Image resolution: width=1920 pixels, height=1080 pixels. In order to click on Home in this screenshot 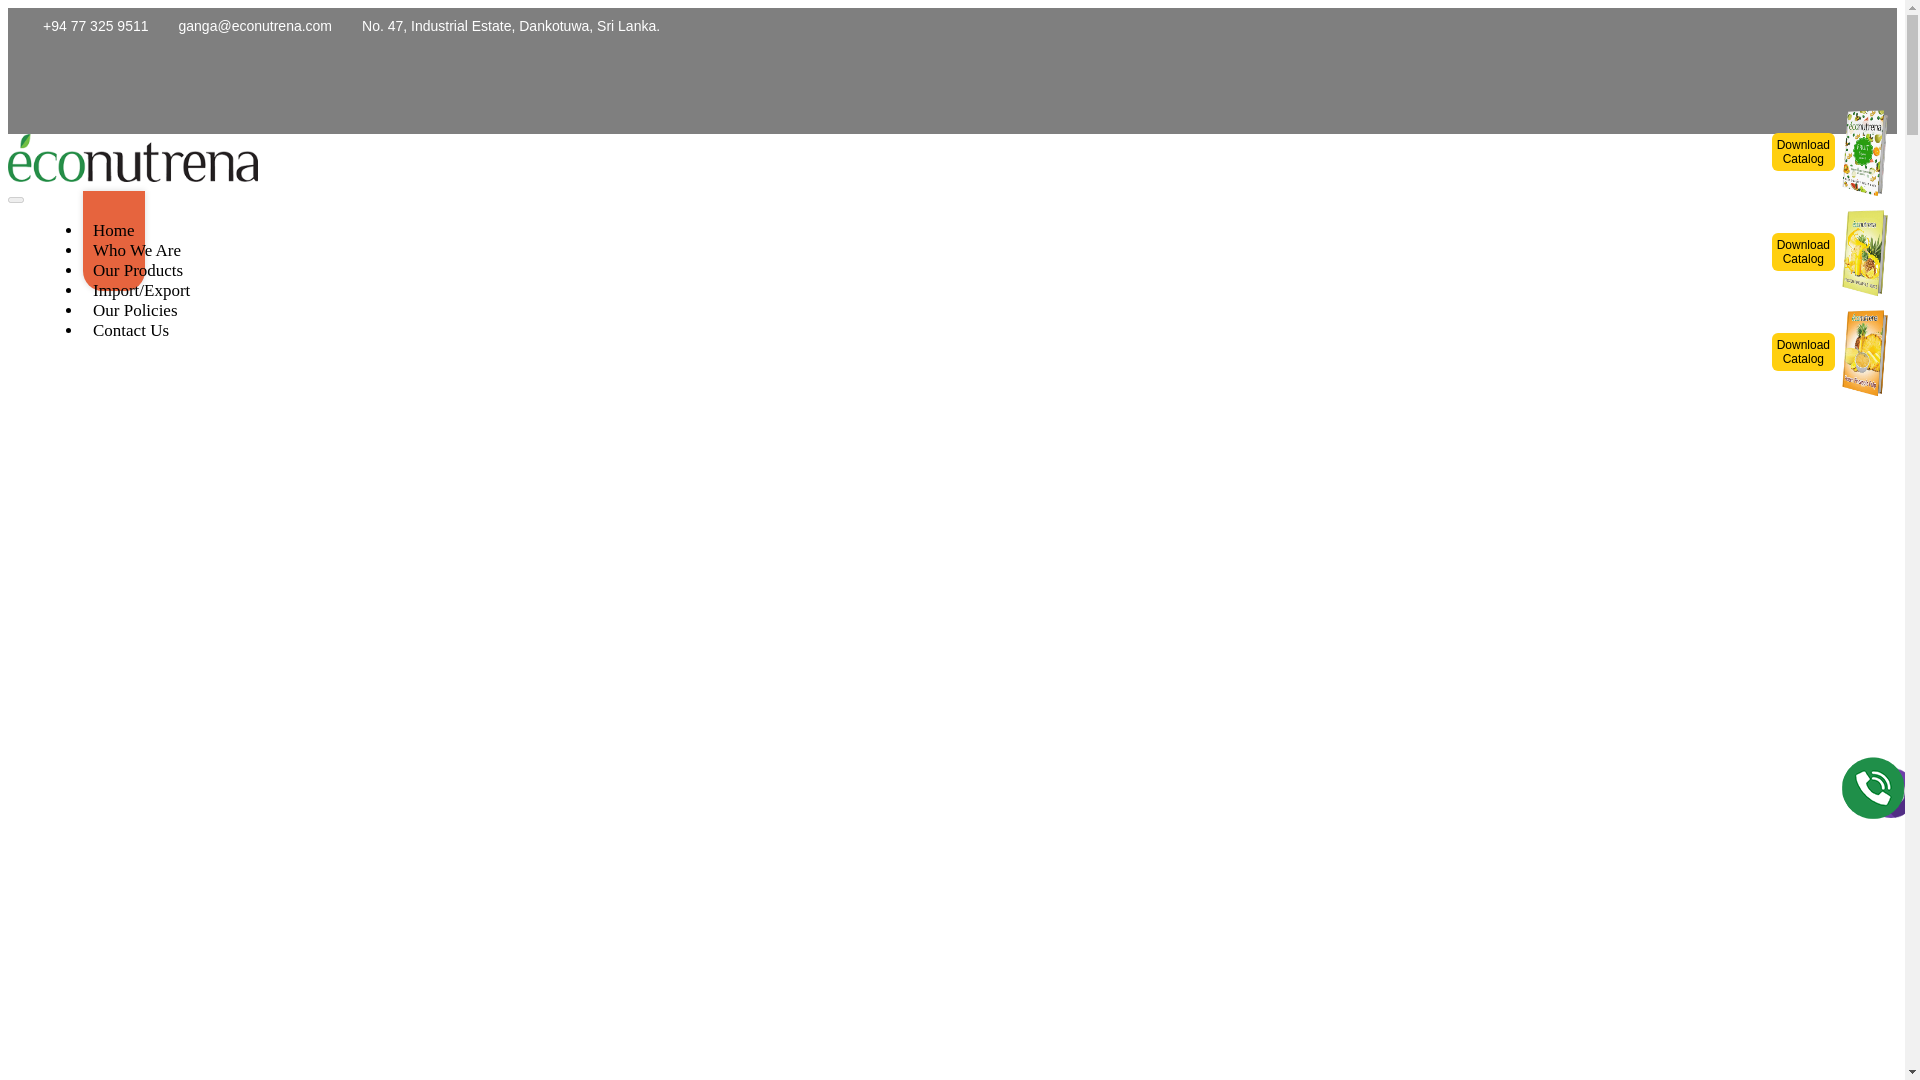, I will do `click(138, 270)`.